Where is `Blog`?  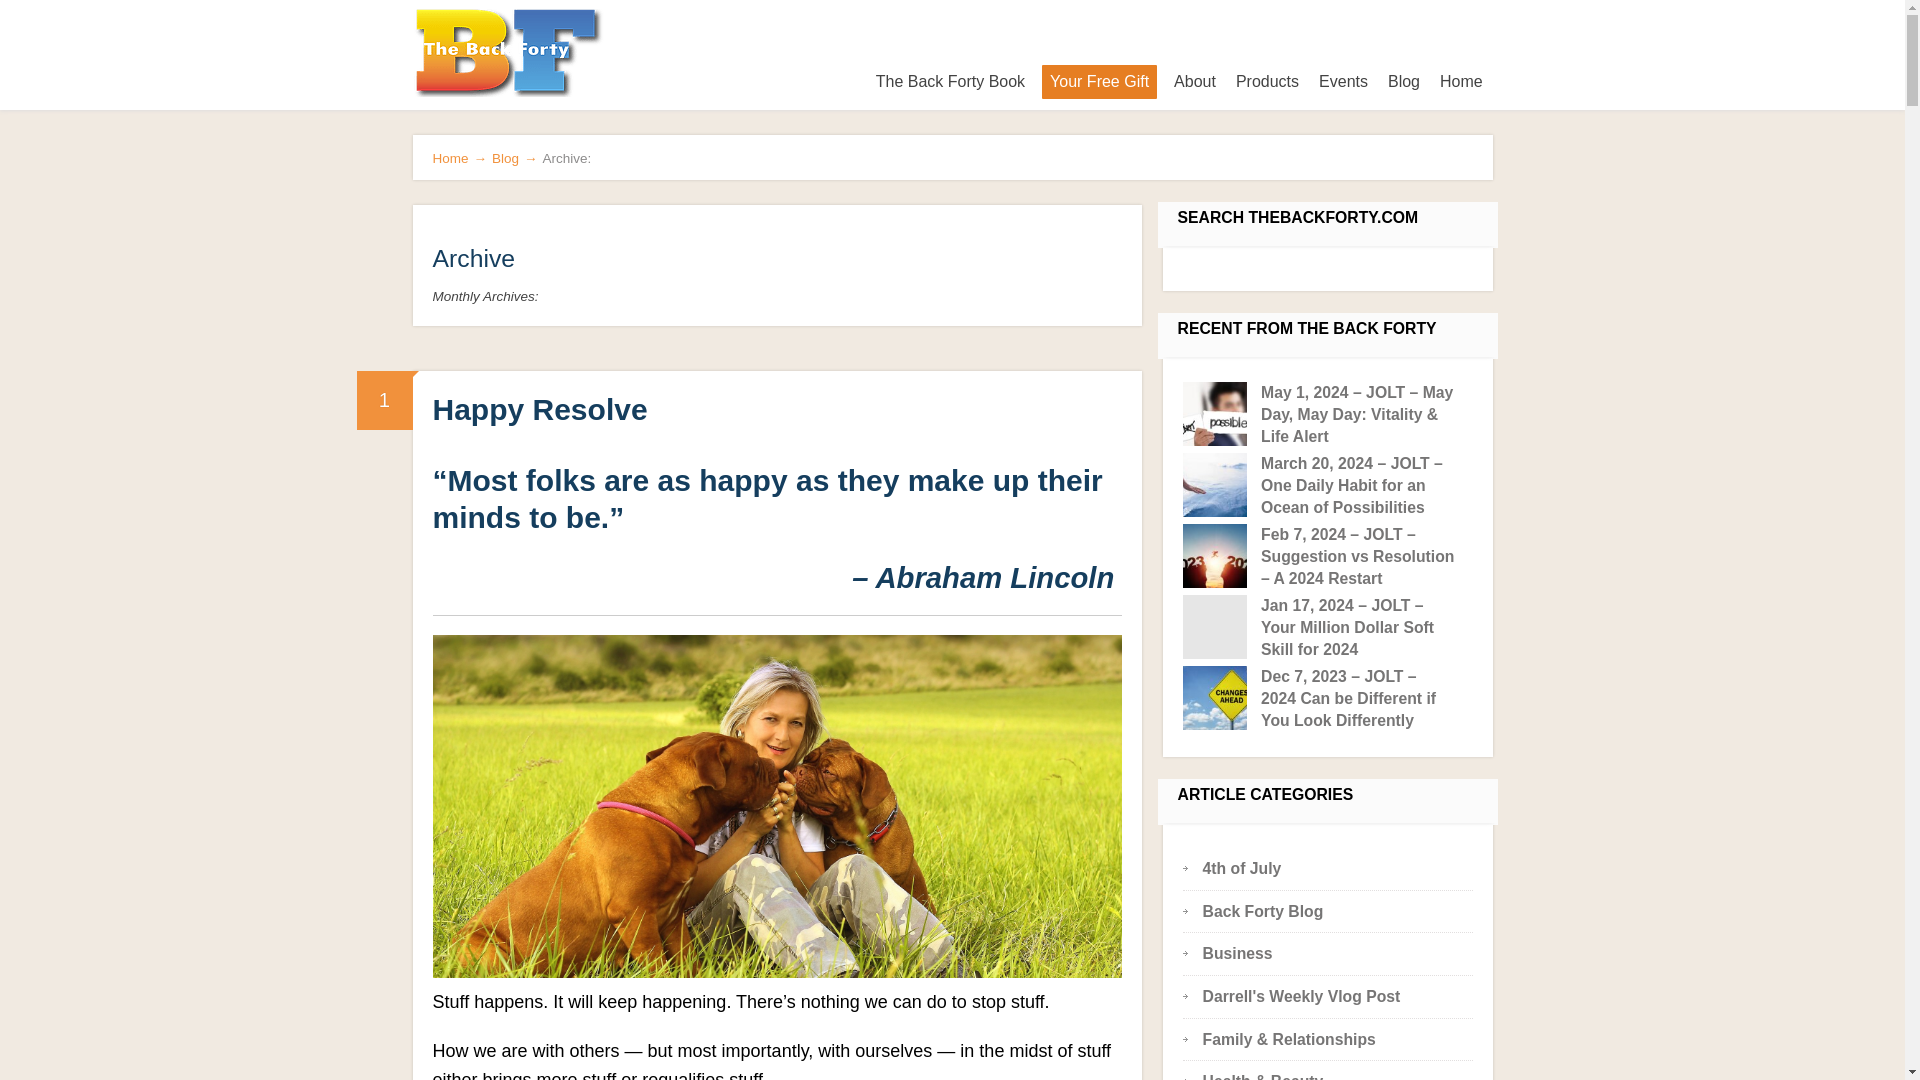 Blog is located at coordinates (1404, 82).